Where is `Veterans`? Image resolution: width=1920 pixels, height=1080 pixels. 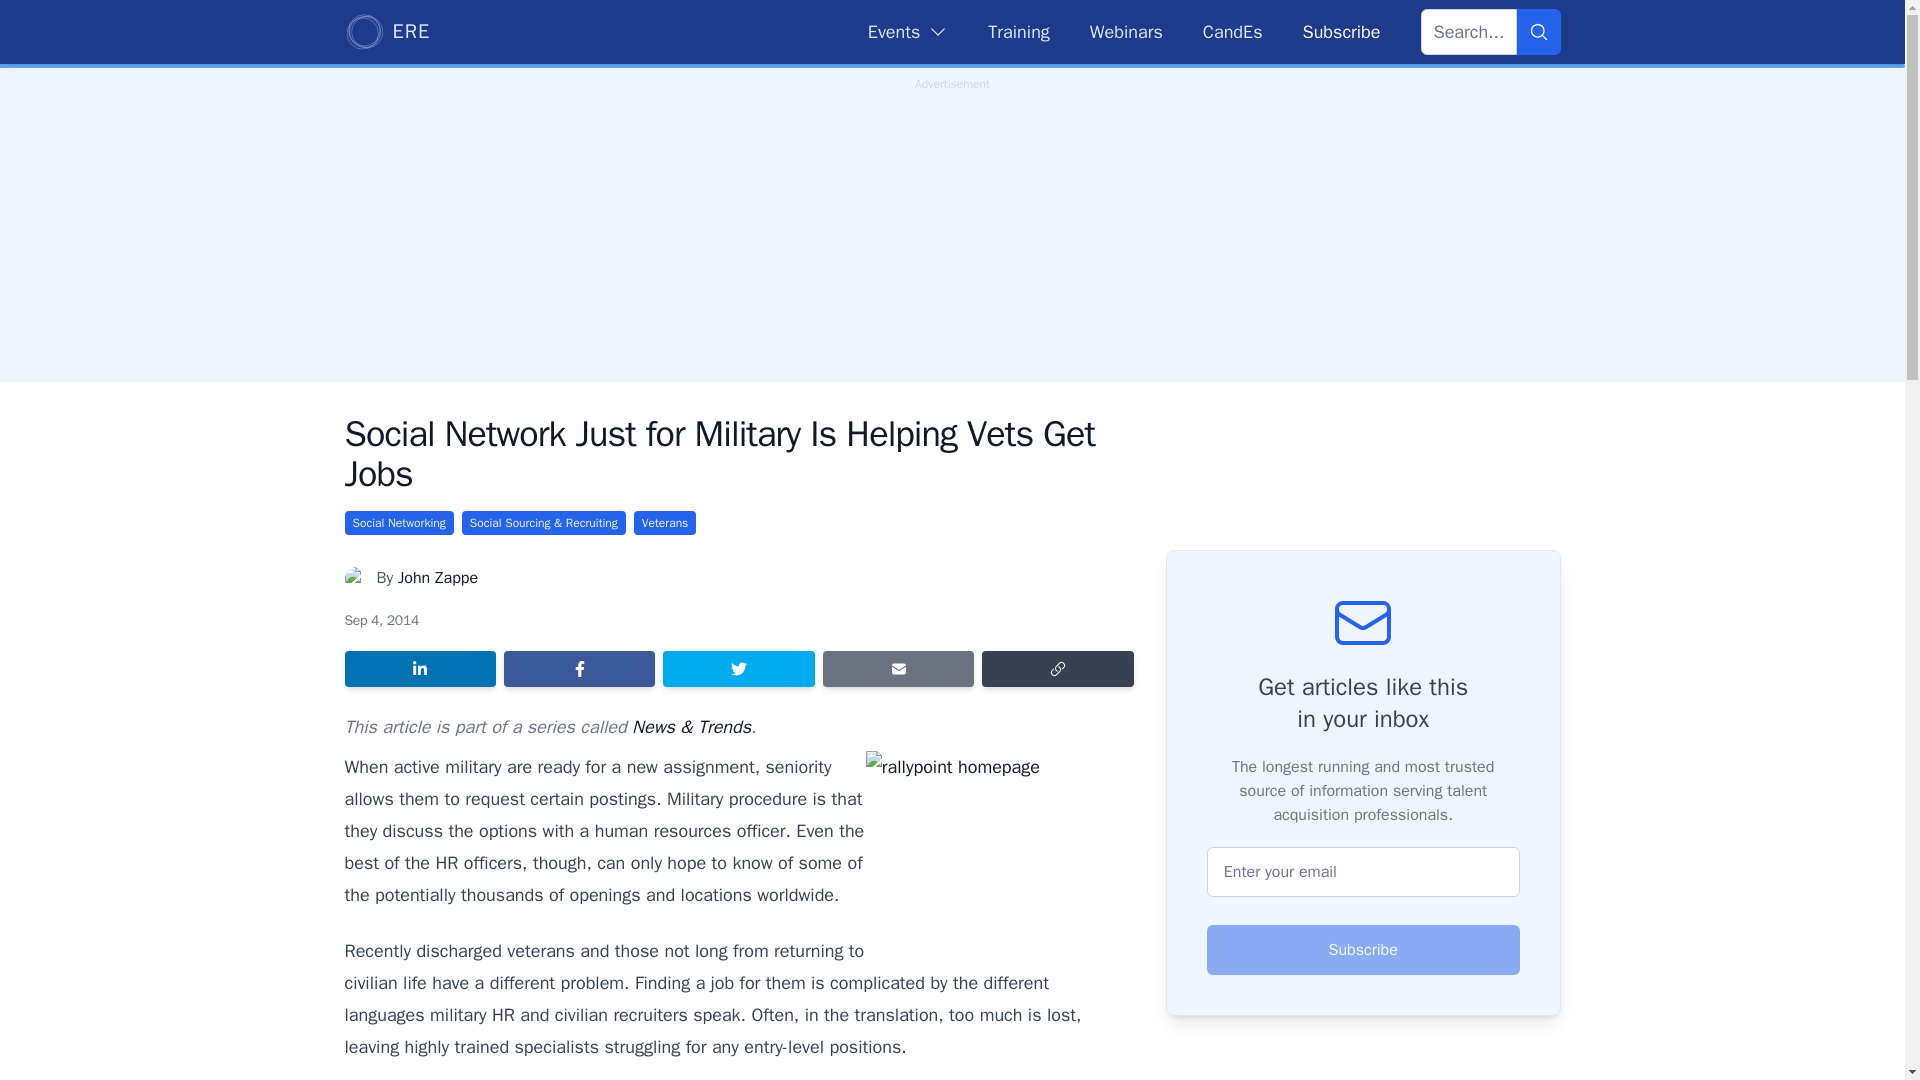 Veterans is located at coordinates (664, 522).